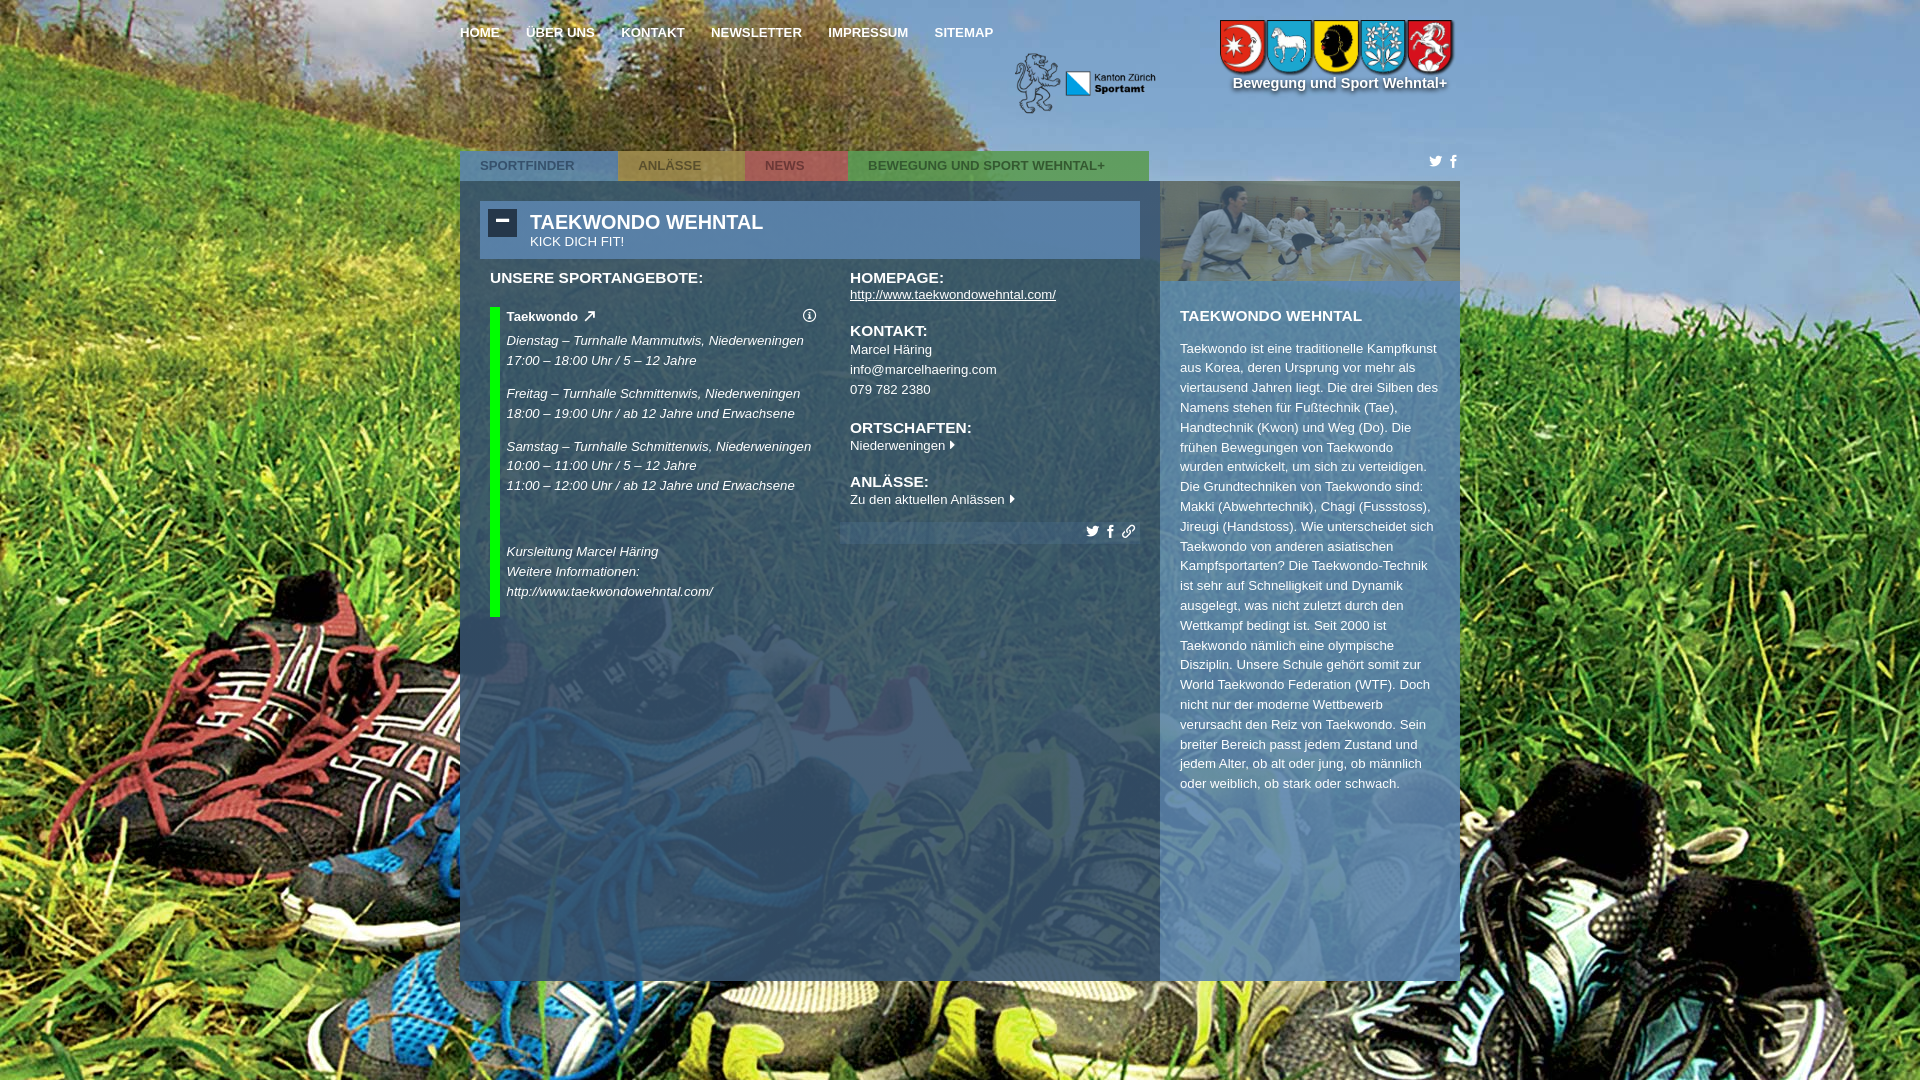 The image size is (1920, 1080). Describe the element at coordinates (1128, 532) in the screenshot. I see `Statischer Link` at that location.